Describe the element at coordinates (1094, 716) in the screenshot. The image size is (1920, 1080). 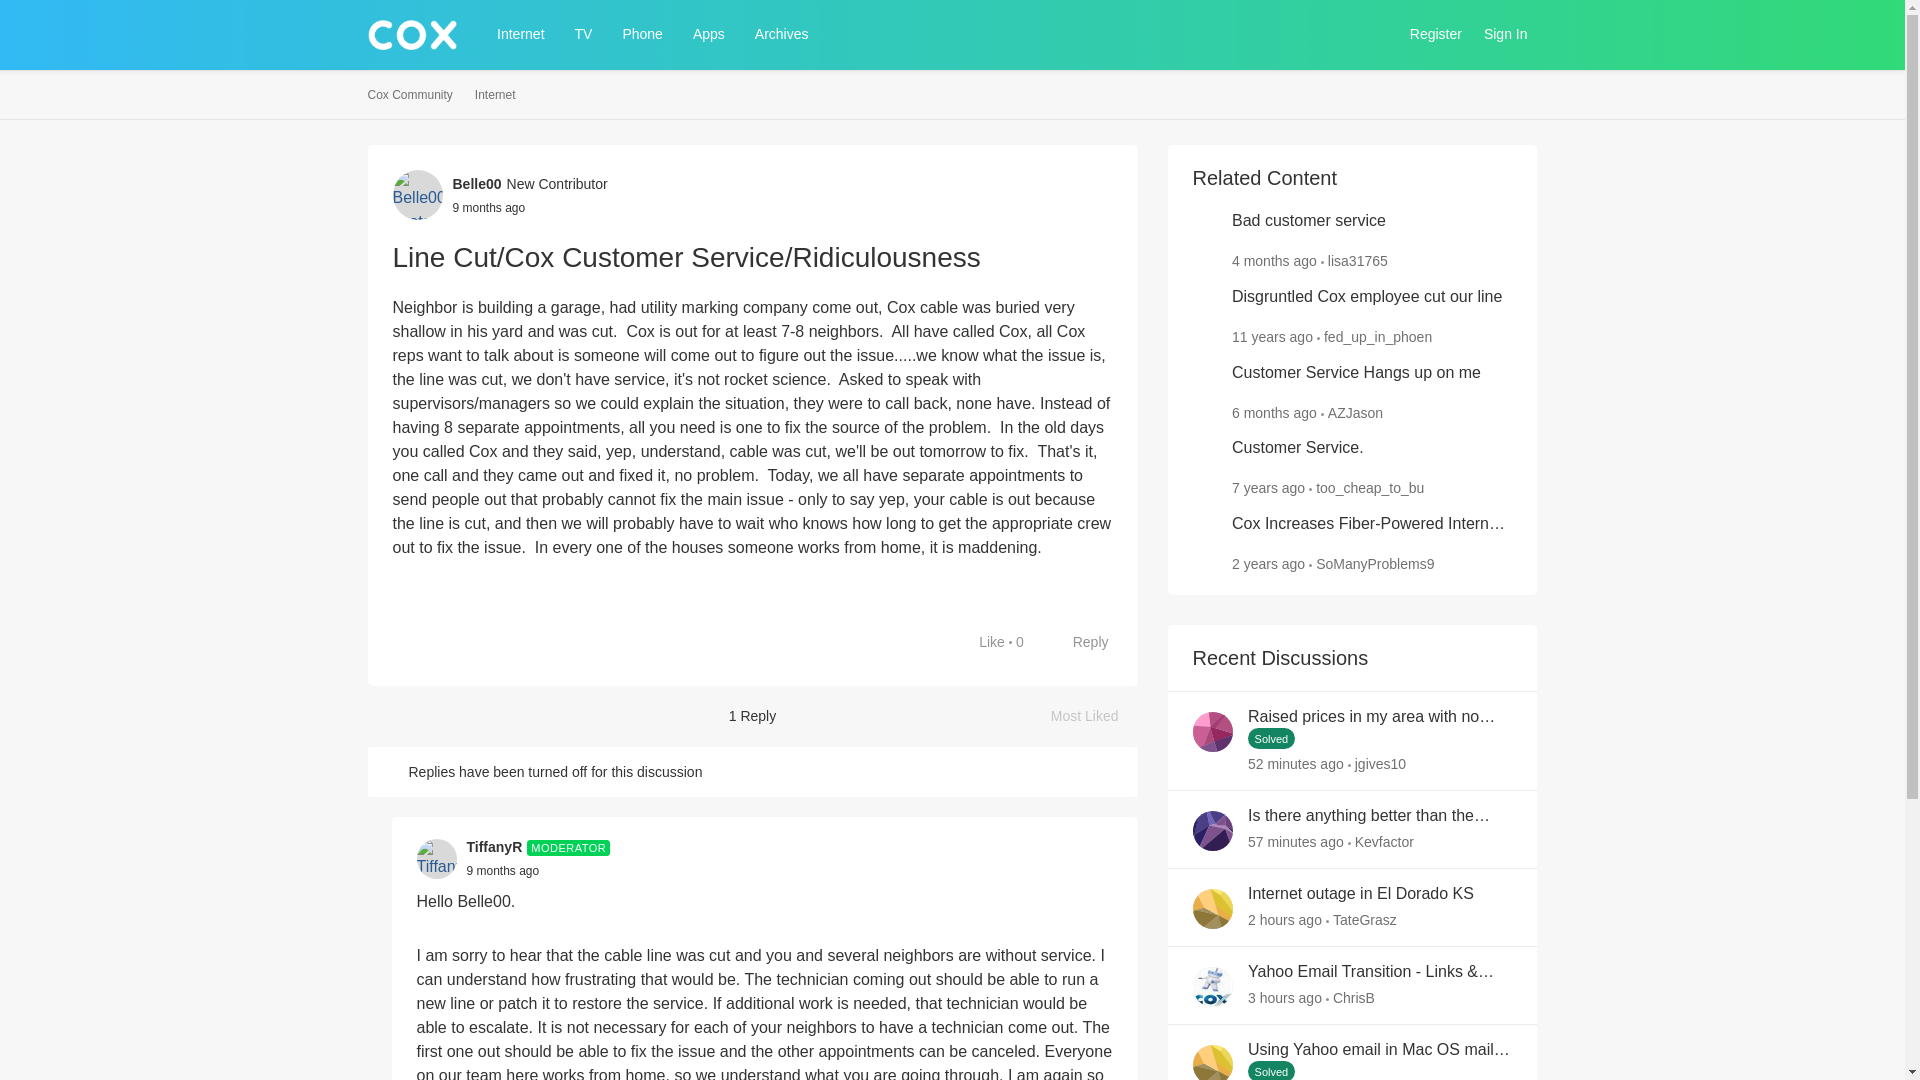
I see `Is there anything better than the Asus surfboard modem?` at that location.